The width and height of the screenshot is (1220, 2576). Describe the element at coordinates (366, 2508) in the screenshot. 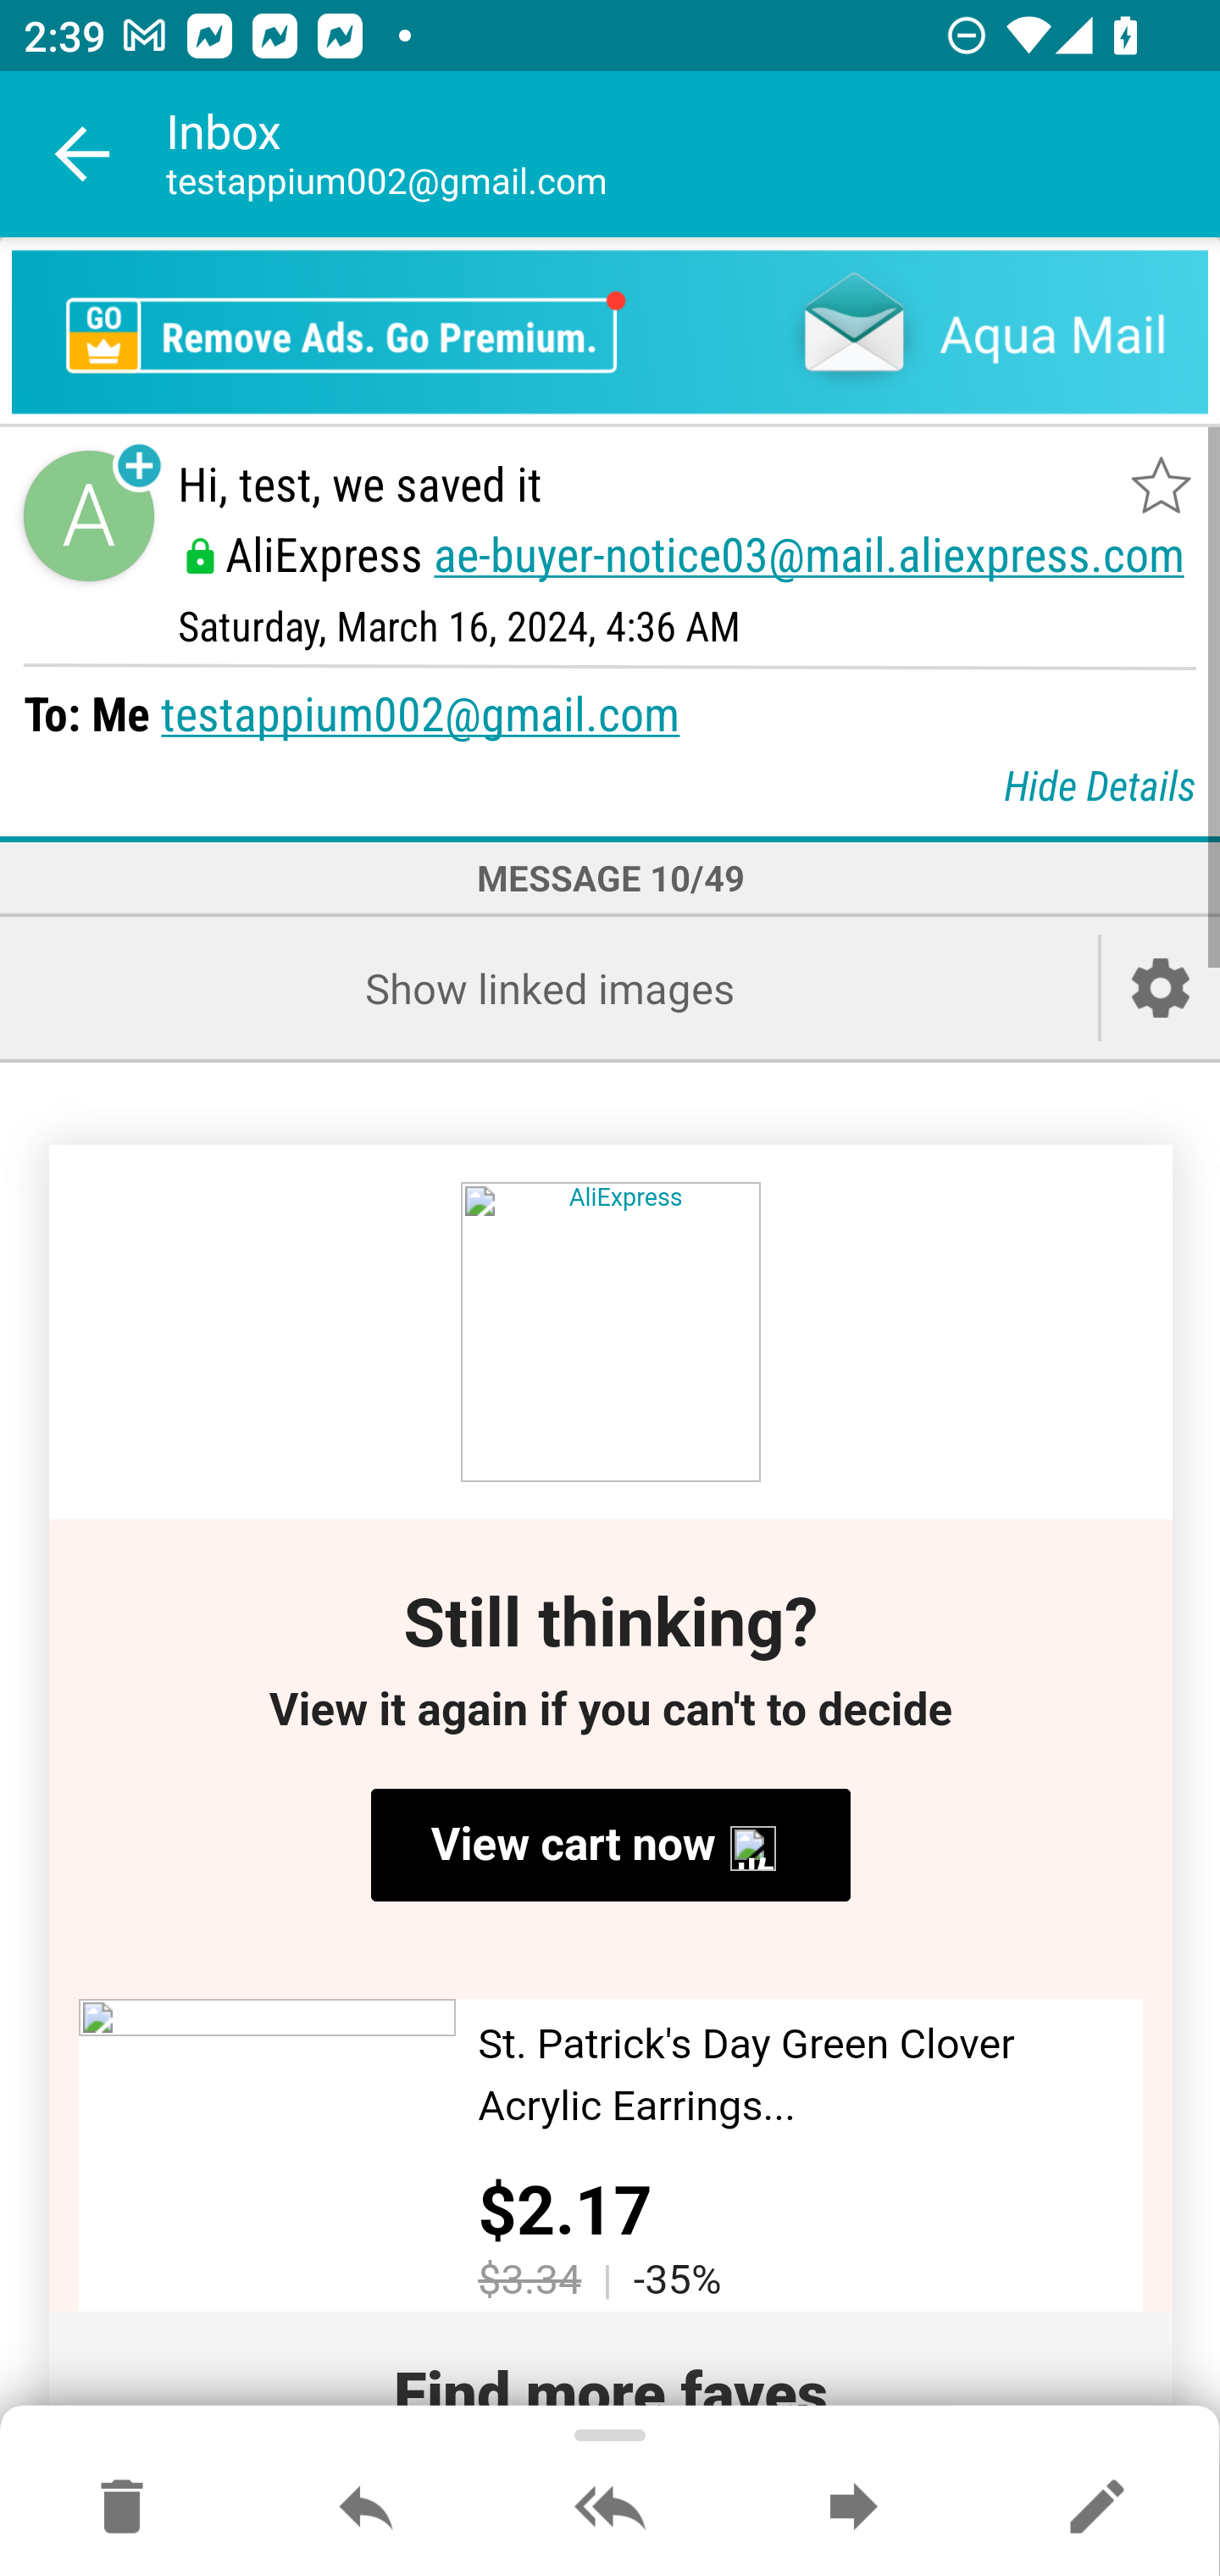

I see `Reply` at that location.